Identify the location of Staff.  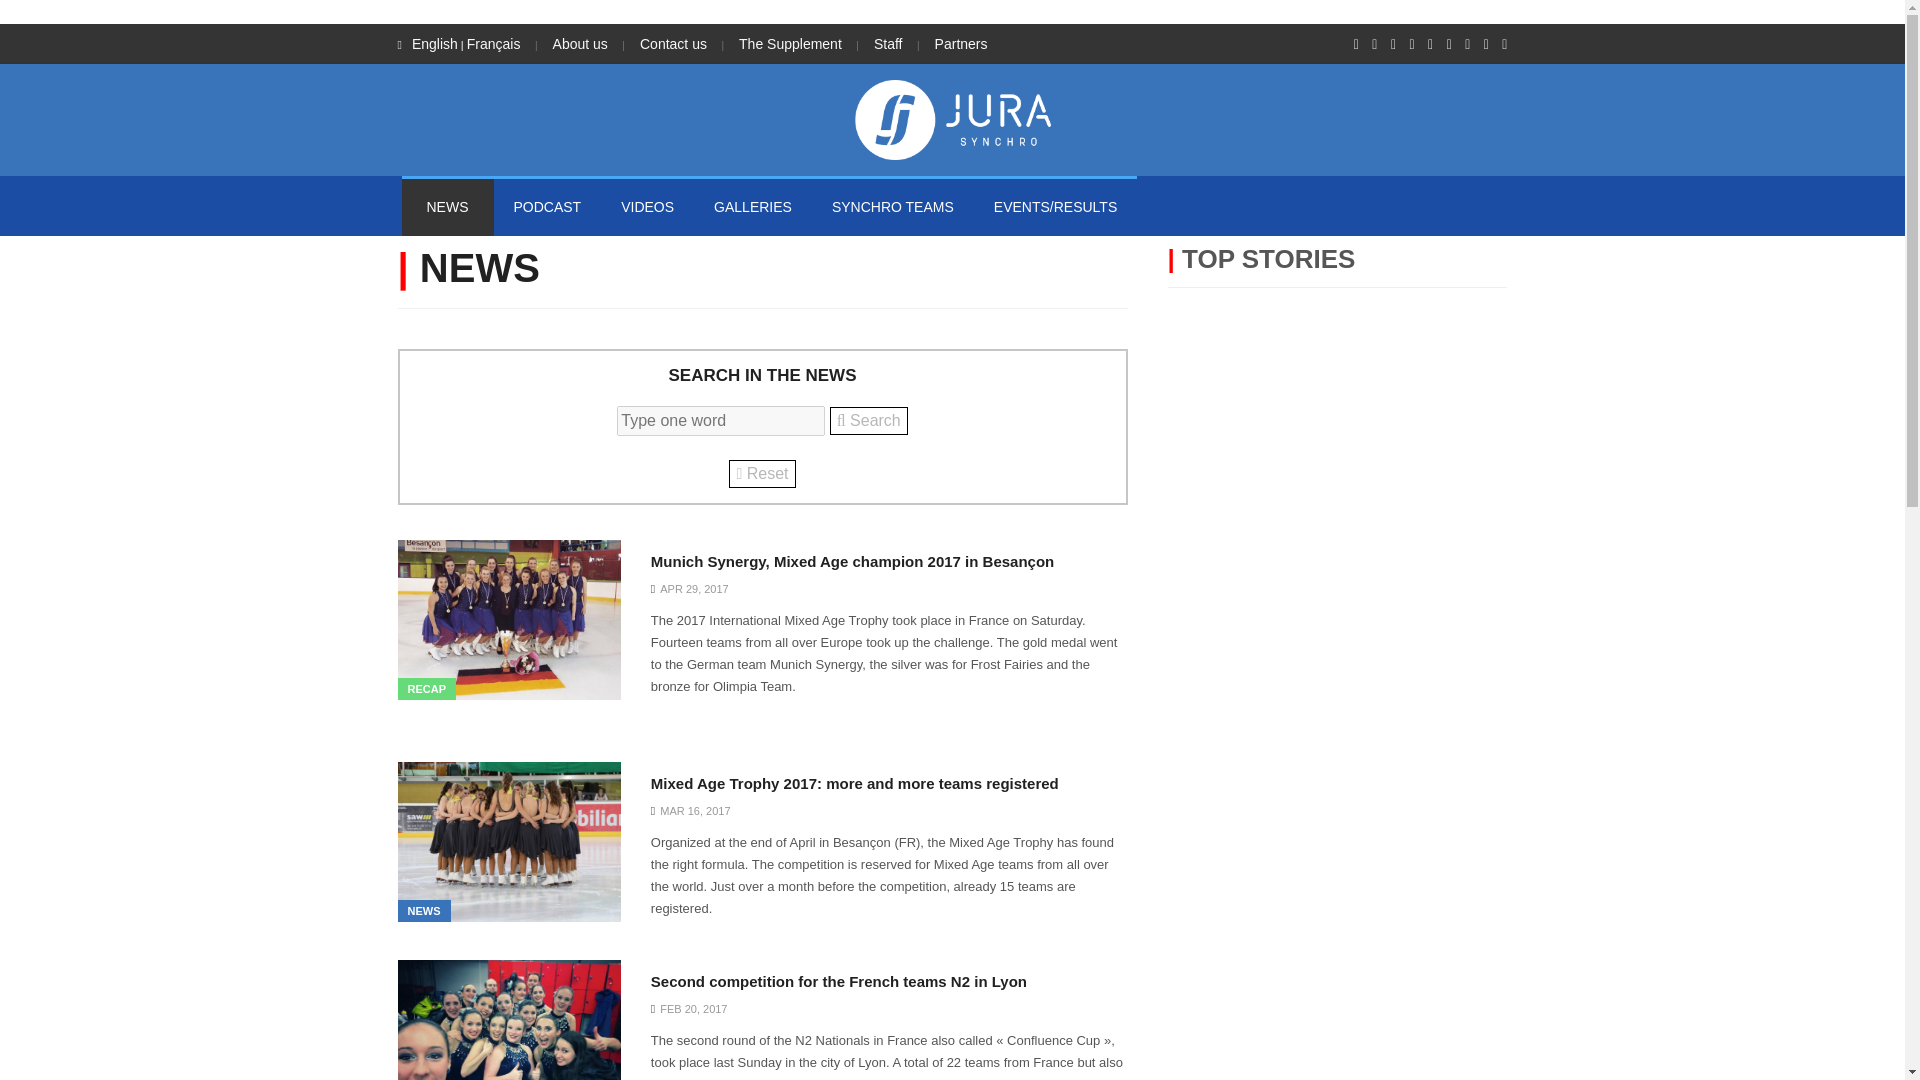
(888, 44).